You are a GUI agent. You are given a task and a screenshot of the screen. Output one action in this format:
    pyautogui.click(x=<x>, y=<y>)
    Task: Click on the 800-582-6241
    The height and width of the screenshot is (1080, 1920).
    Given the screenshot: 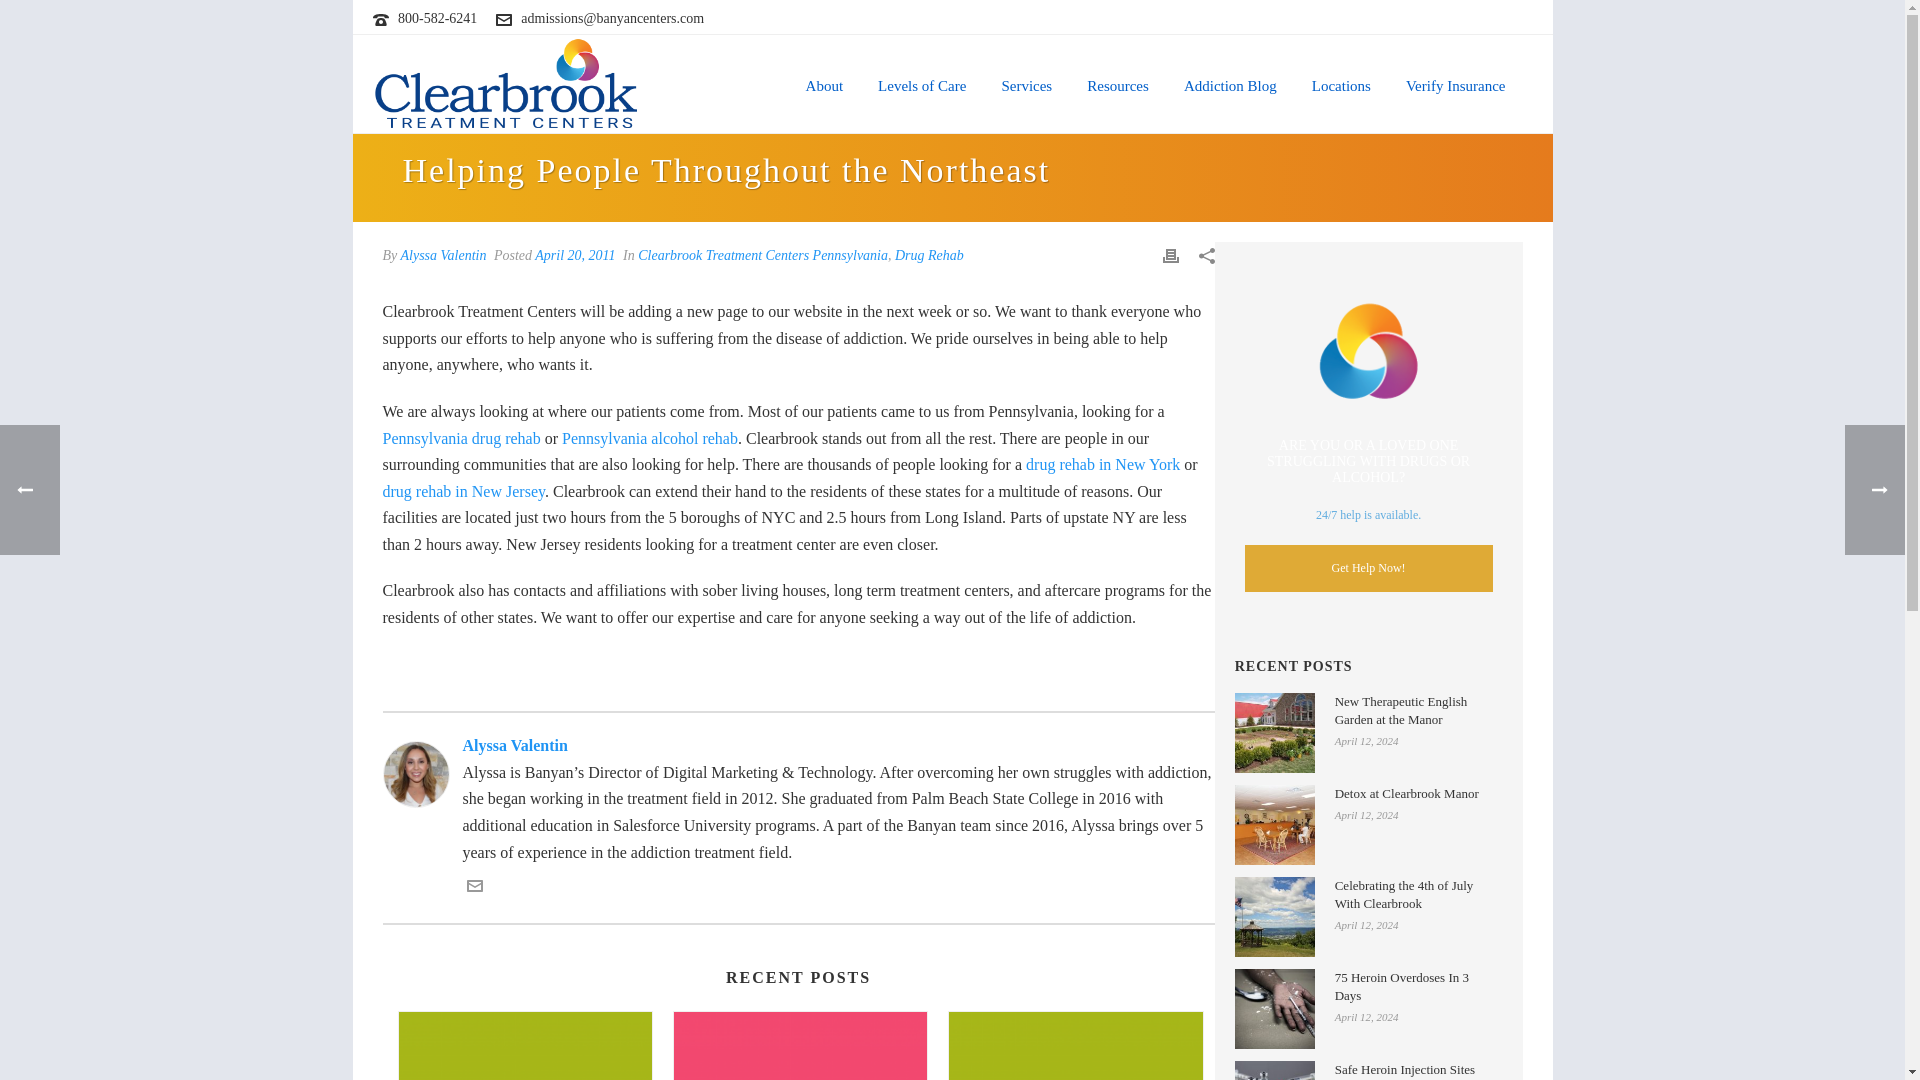 What is the action you would take?
    pyautogui.click(x=436, y=18)
    